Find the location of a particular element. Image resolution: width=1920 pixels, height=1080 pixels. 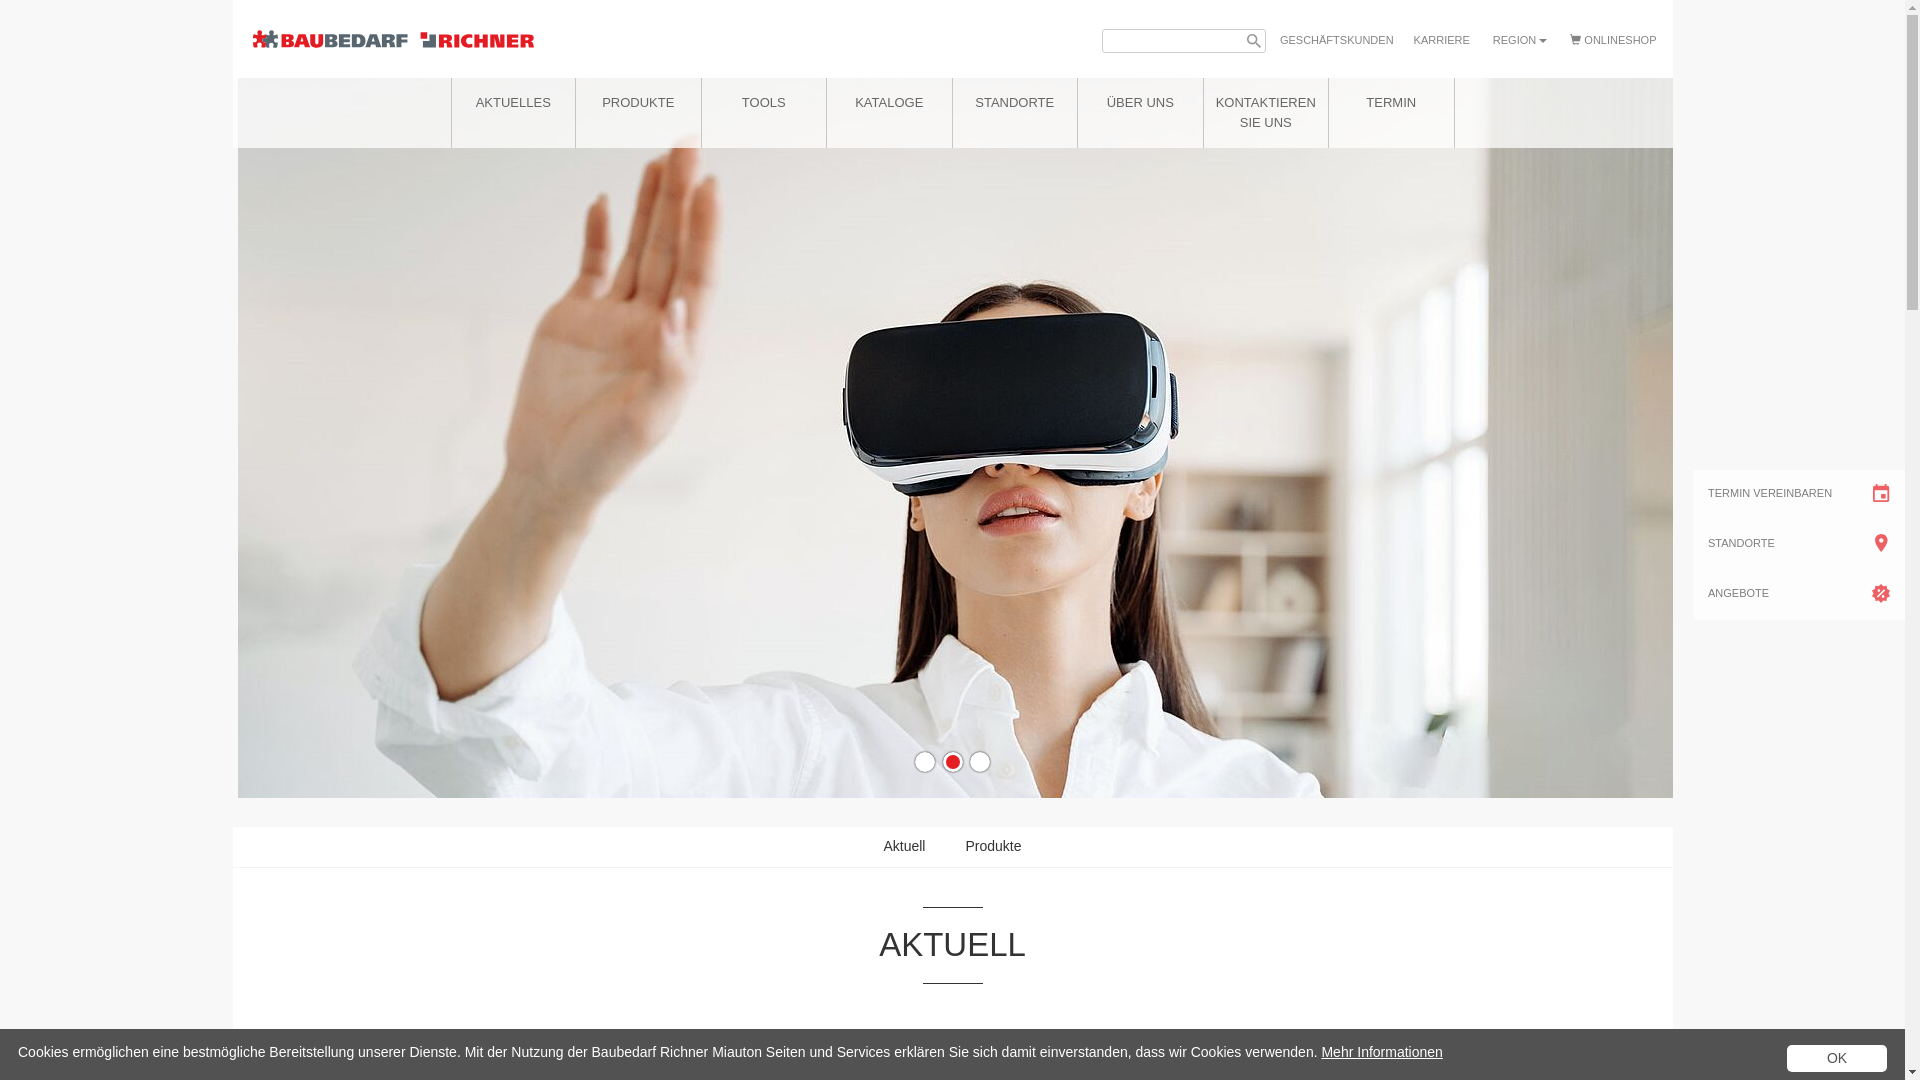

Mehr Informationen is located at coordinates (1382, 1052).